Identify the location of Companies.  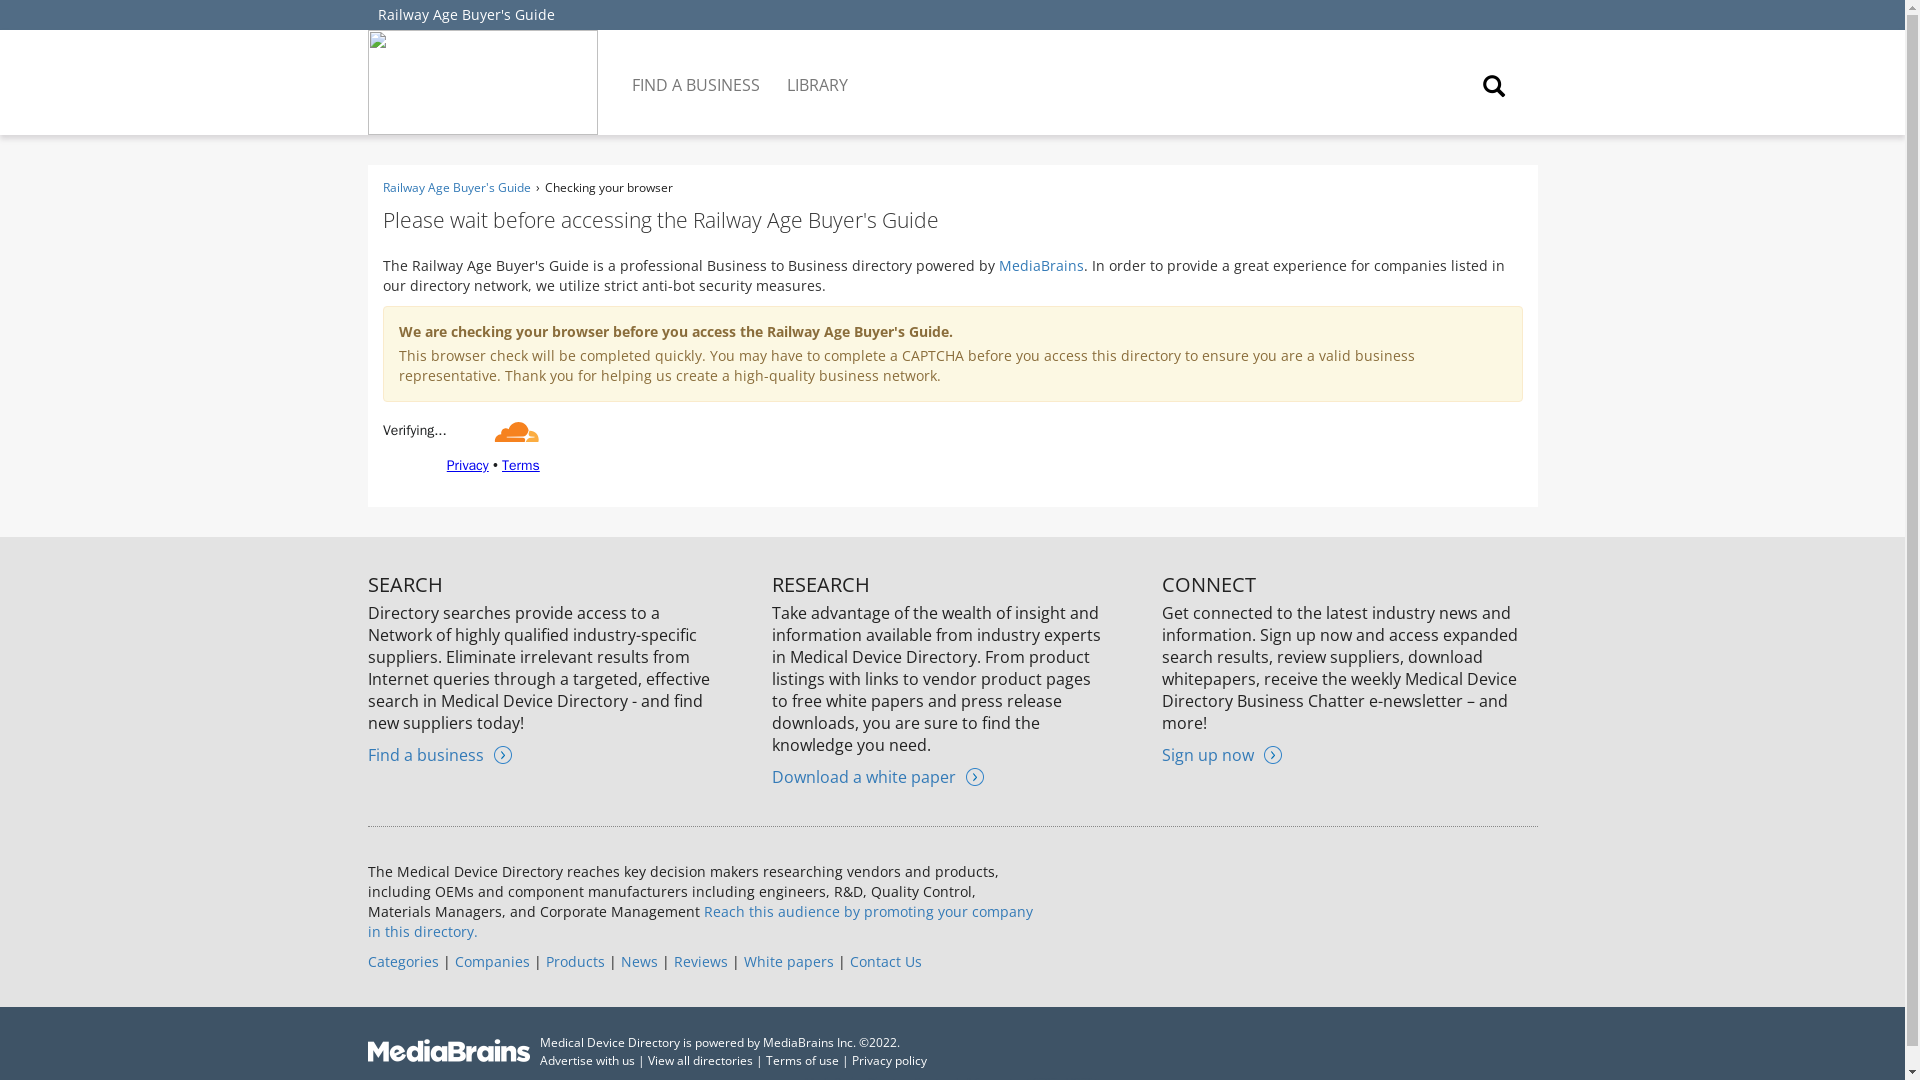
(491, 960).